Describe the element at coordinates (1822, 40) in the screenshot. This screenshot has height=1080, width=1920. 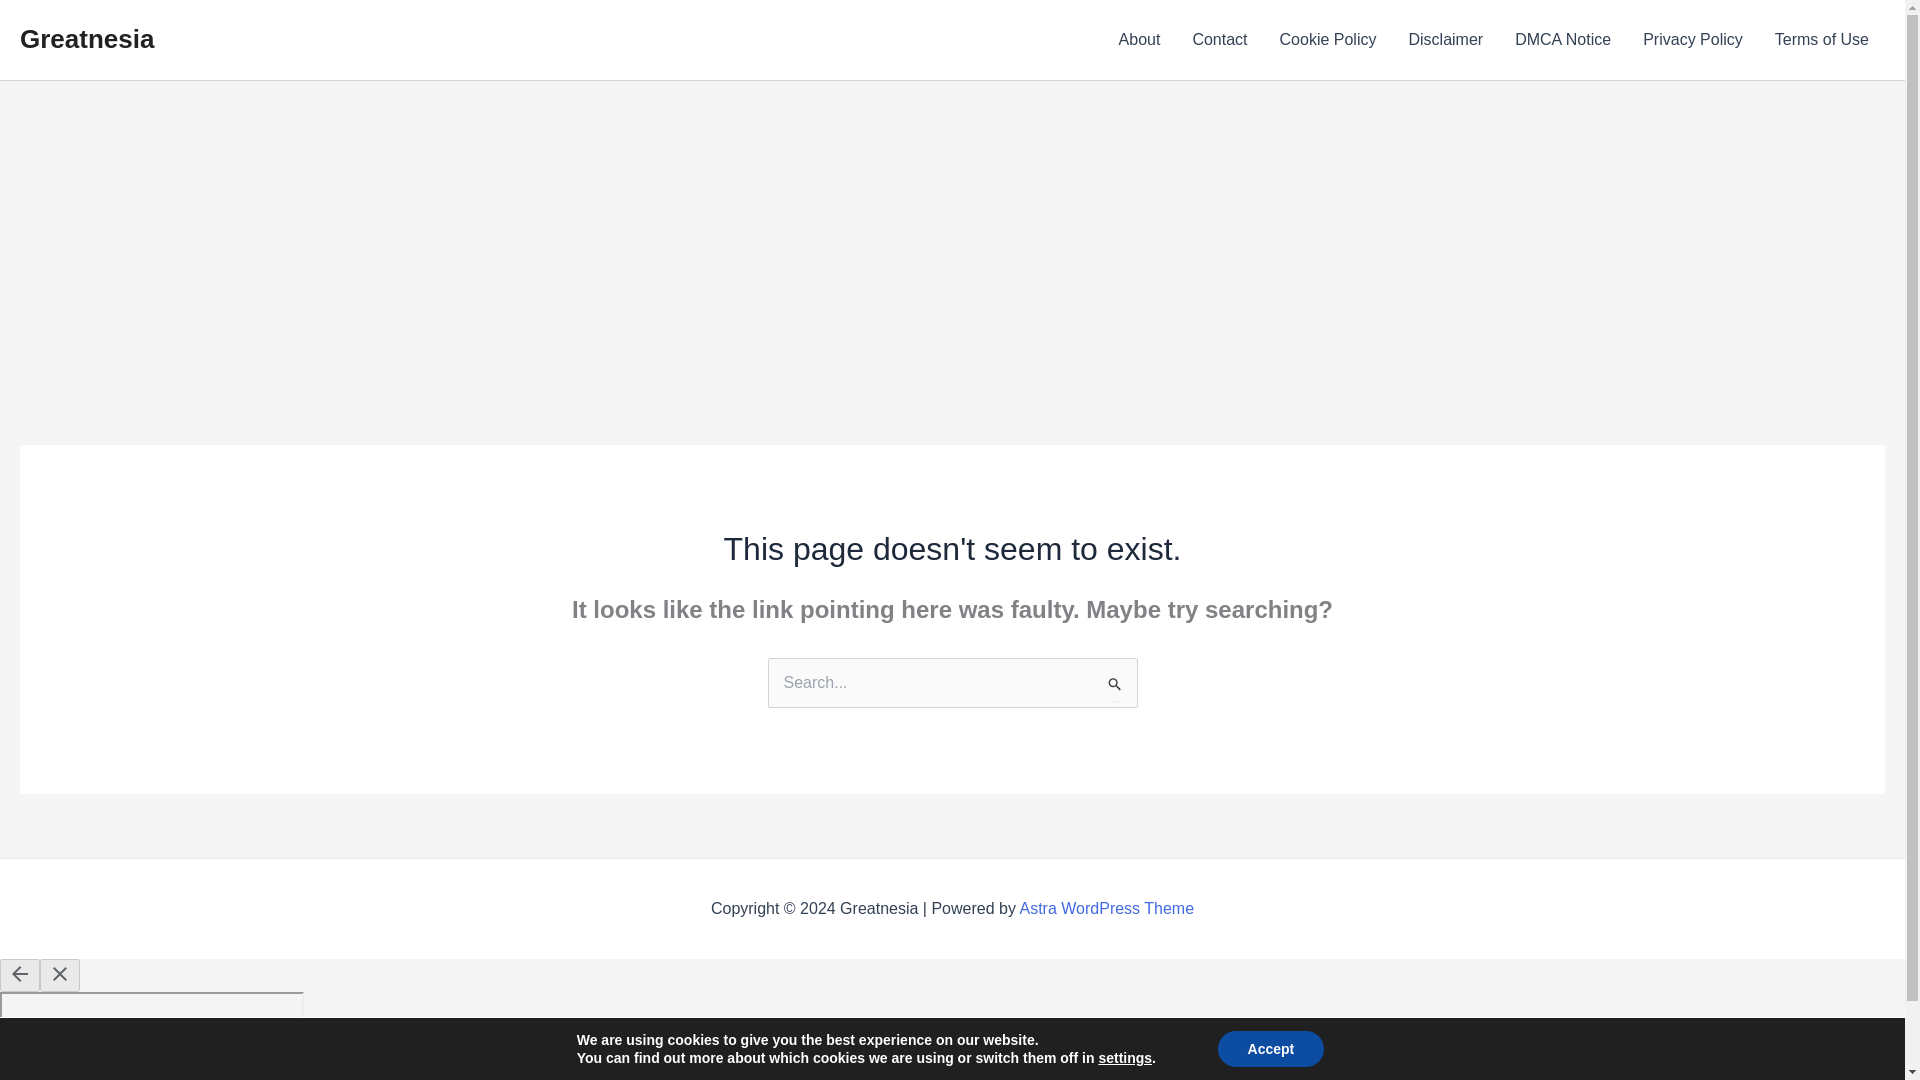
I see `Terms of Use` at that location.